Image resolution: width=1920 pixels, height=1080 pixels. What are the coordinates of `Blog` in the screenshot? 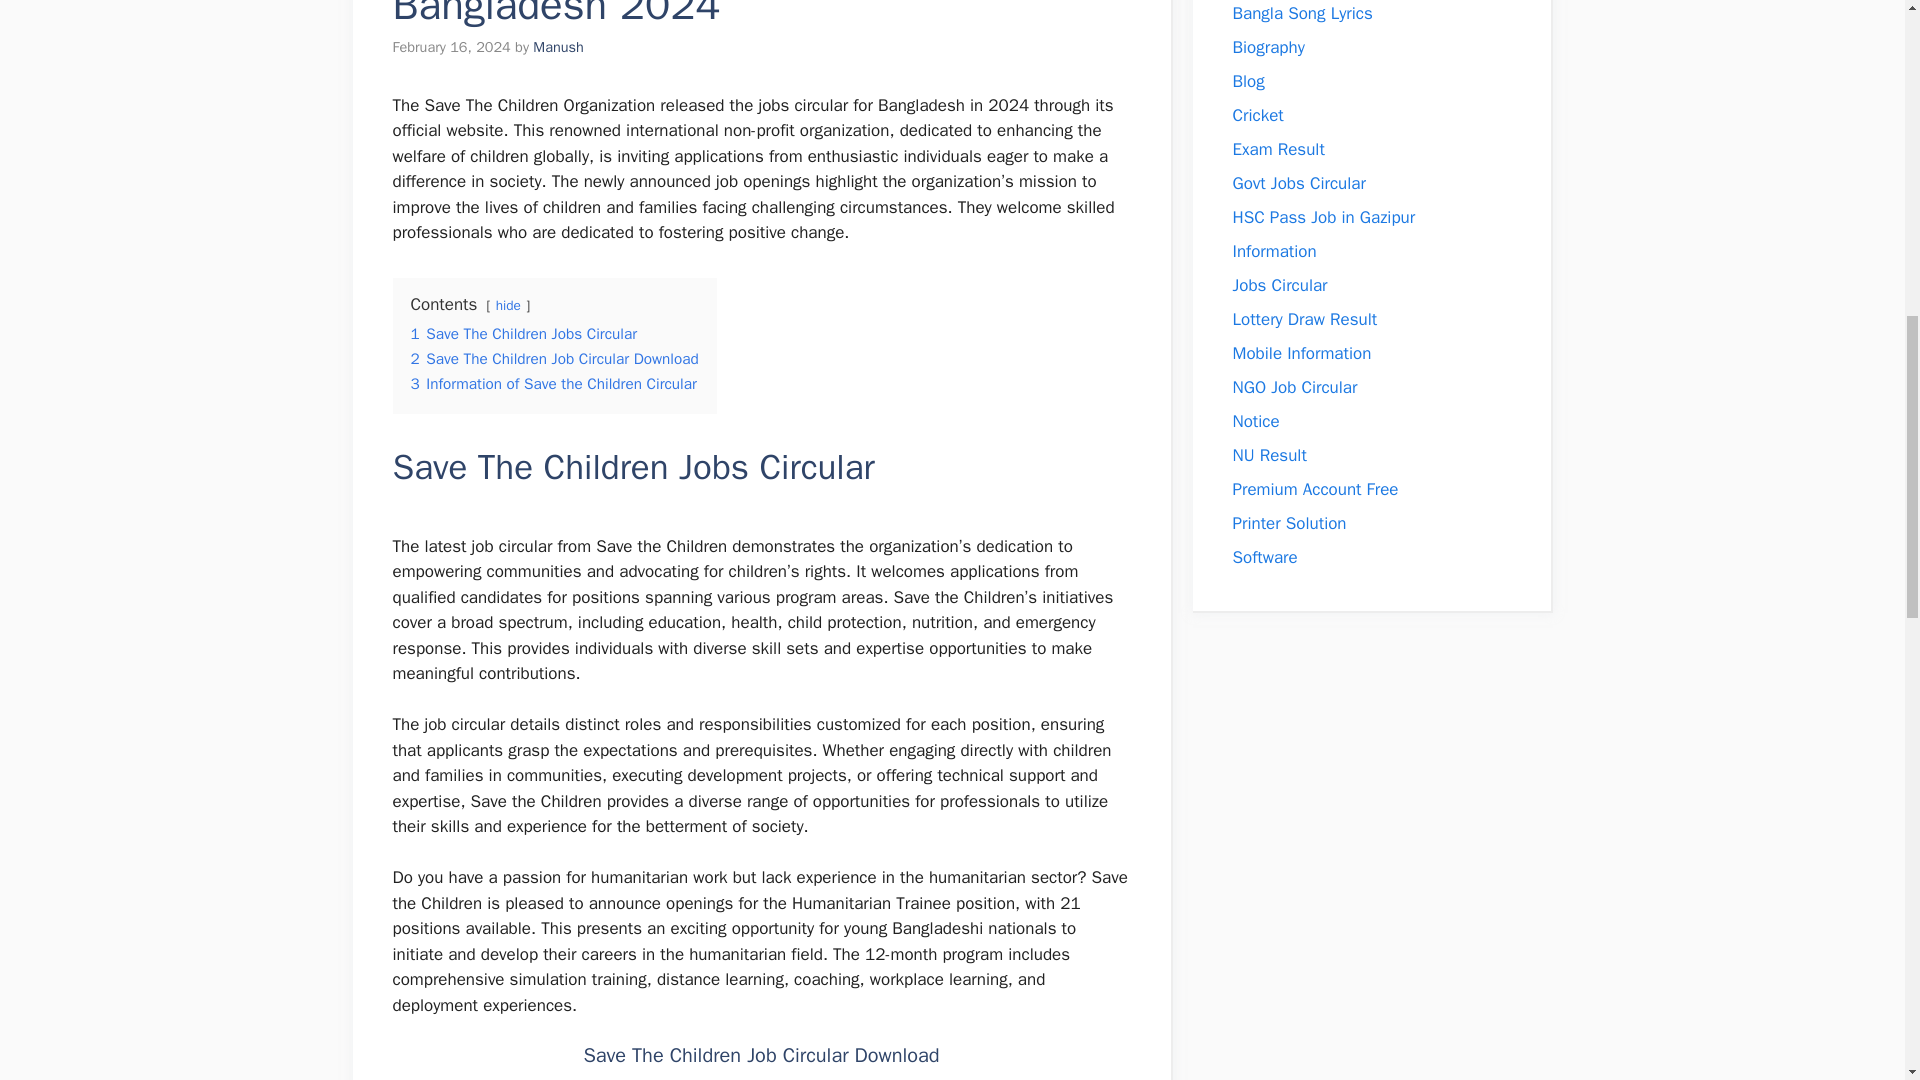 It's located at (1248, 81).